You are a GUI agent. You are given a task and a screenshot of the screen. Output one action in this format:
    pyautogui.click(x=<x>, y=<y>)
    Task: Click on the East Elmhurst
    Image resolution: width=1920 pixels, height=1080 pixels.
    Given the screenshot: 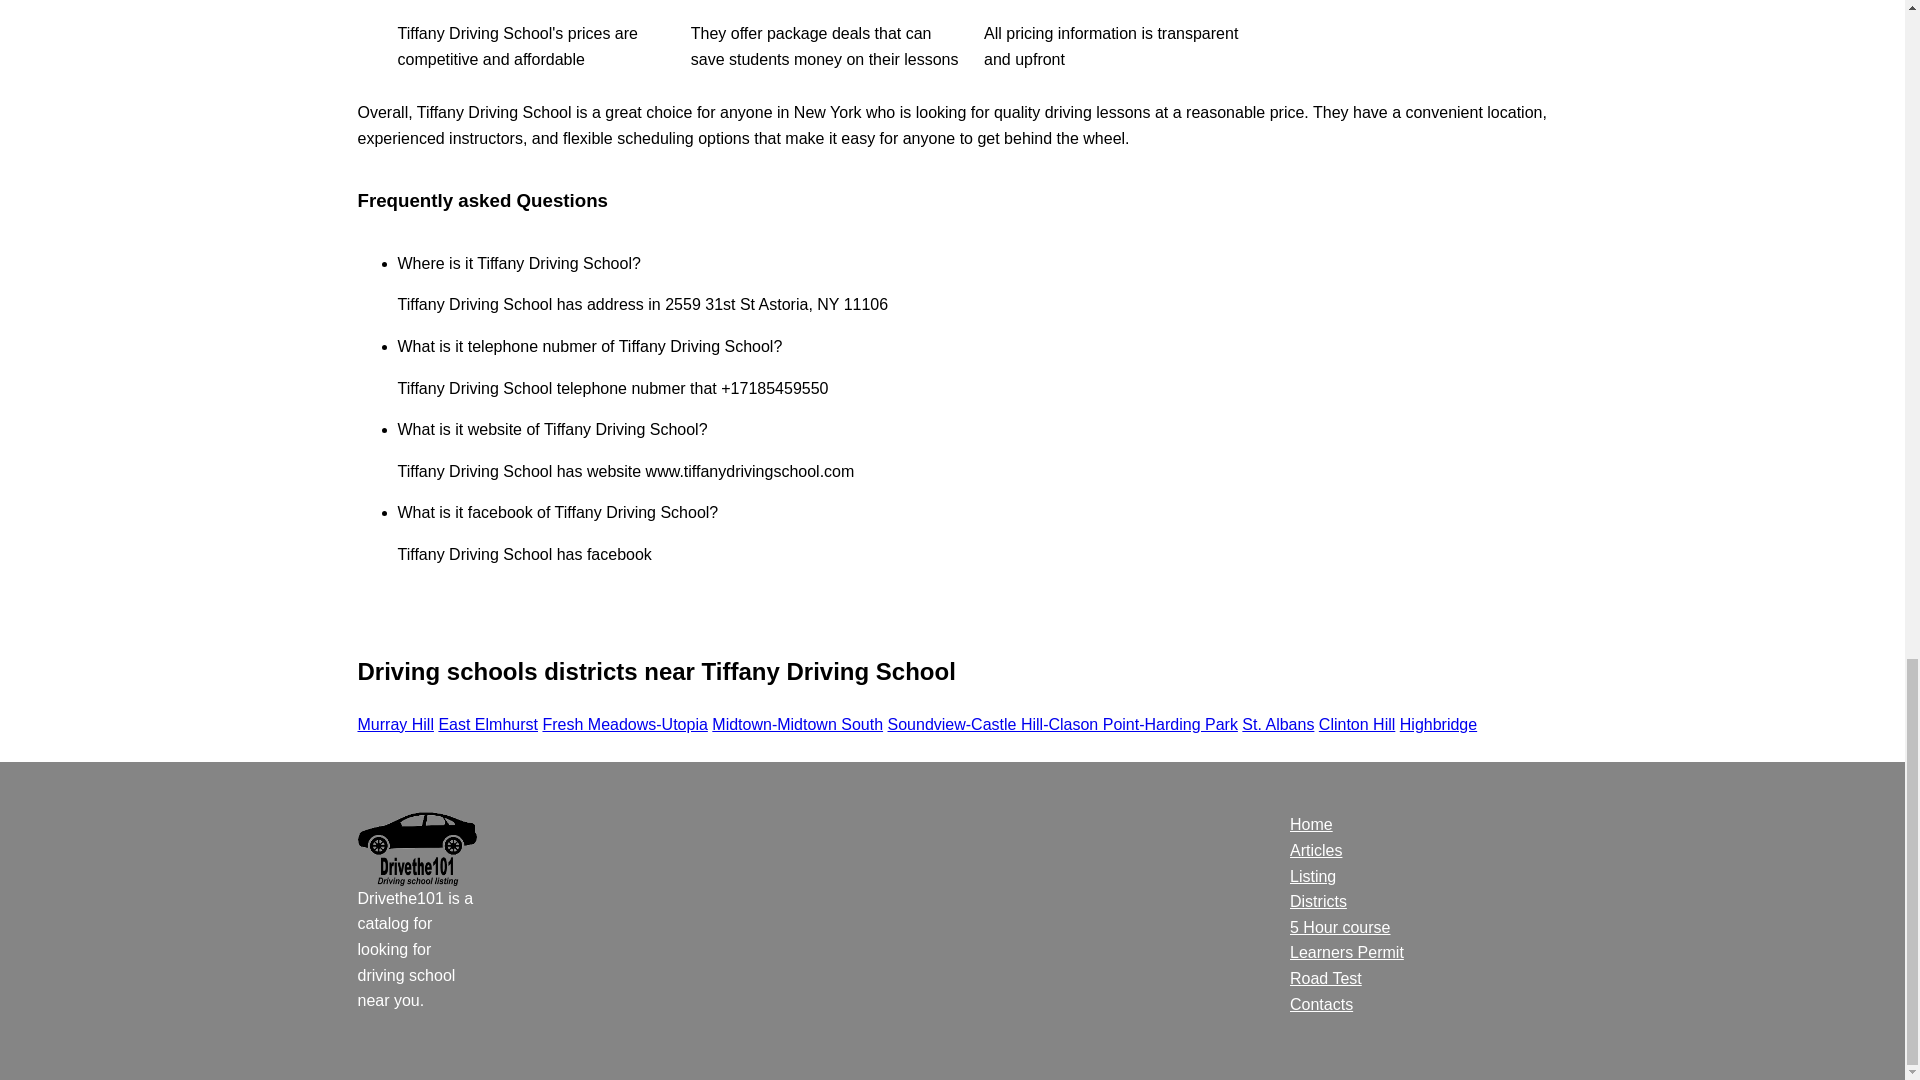 What is the action you would take?
    pyautogui.click(x=487, y=724)
    